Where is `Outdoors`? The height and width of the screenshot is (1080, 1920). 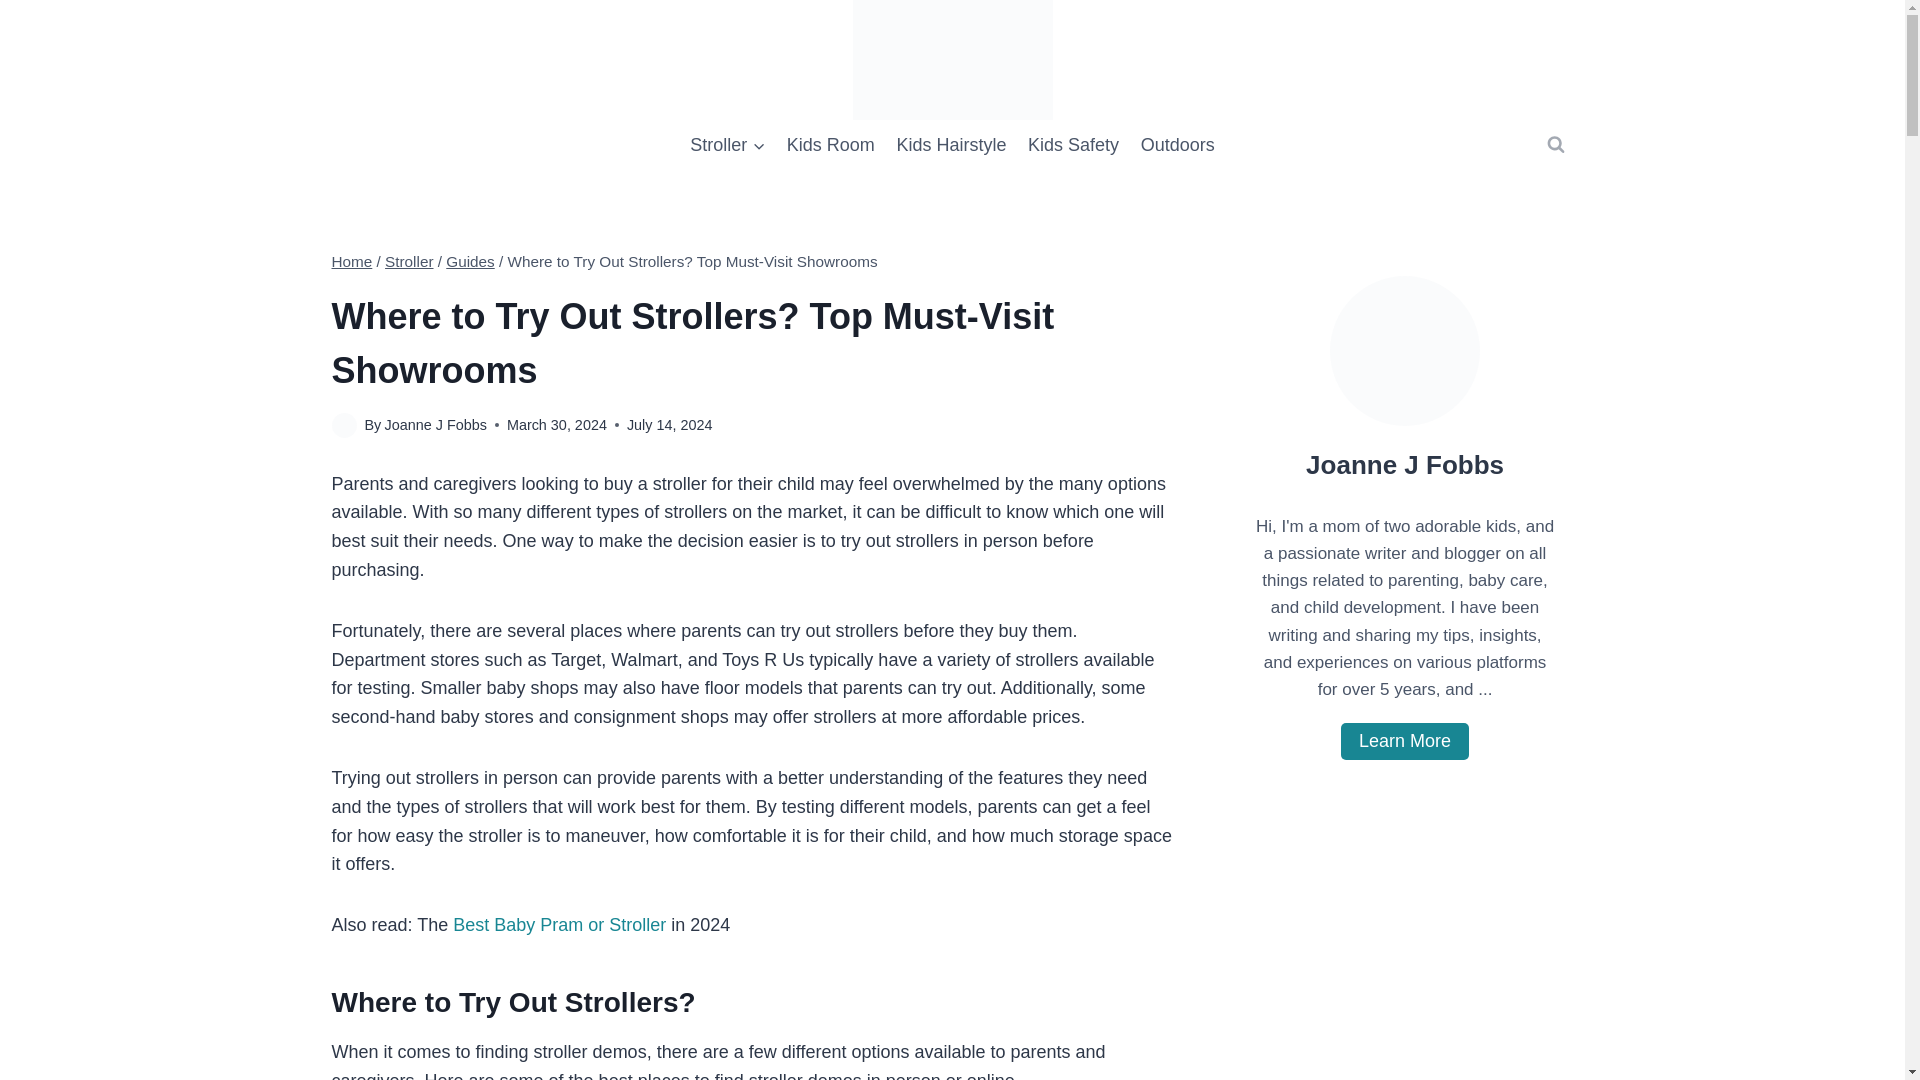 Outdoors is located at coordinates (1178, 144).